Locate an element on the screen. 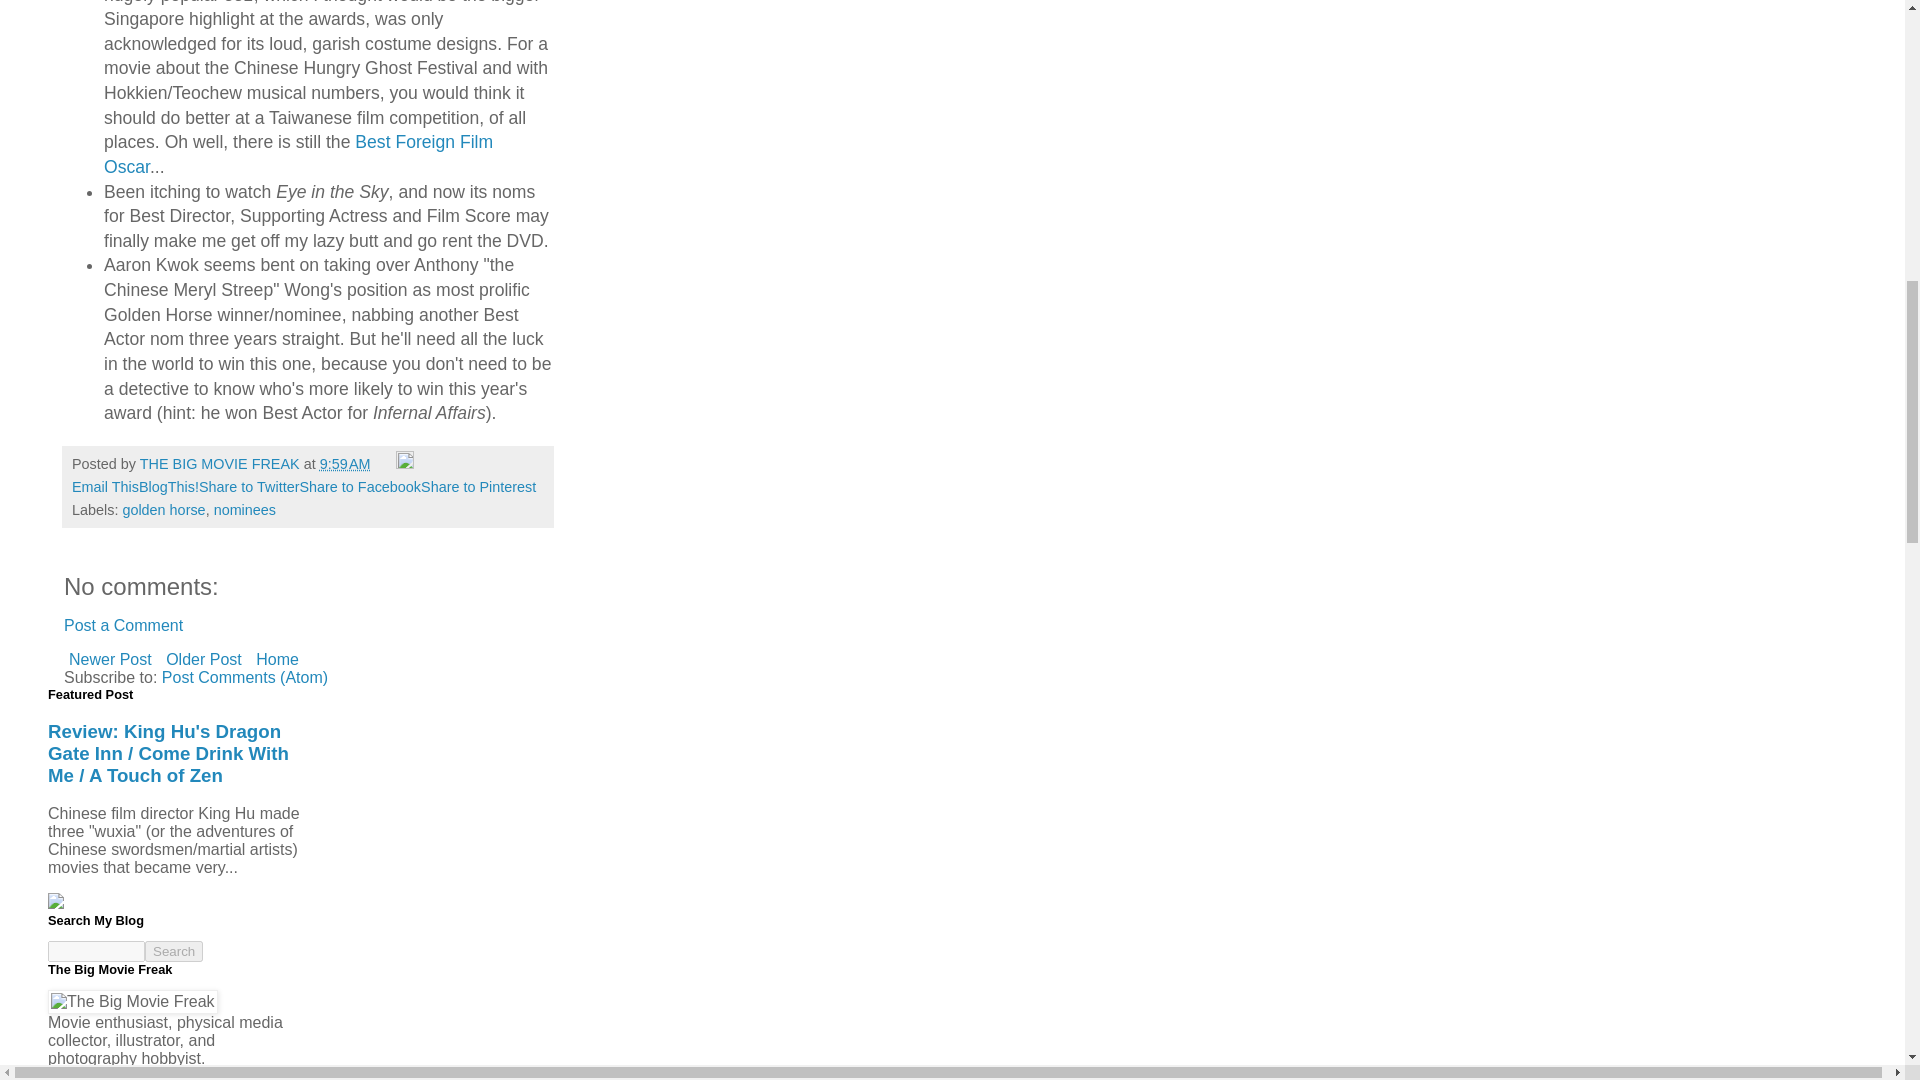  Edit Post is located at coordinates (404, 463).